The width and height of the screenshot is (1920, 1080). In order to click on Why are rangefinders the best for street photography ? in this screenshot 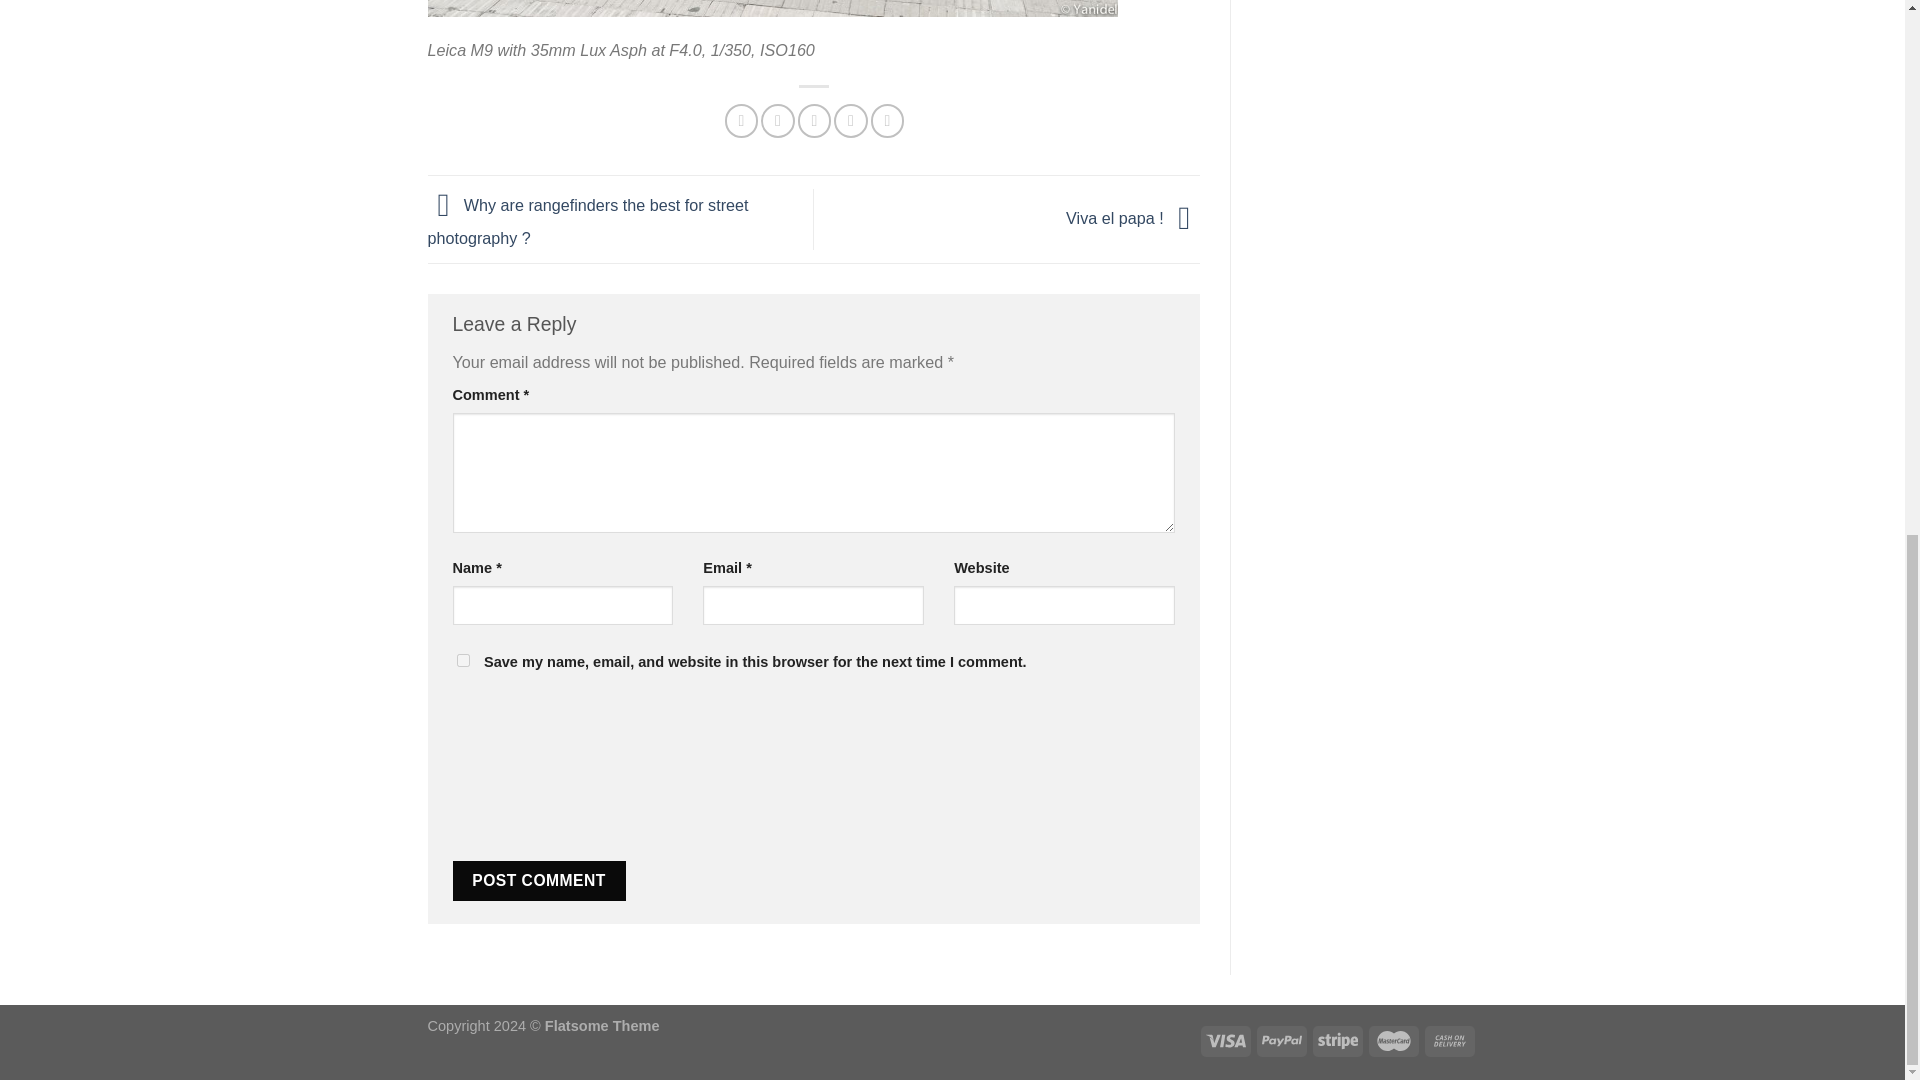, I will do `click(588, 221)`.